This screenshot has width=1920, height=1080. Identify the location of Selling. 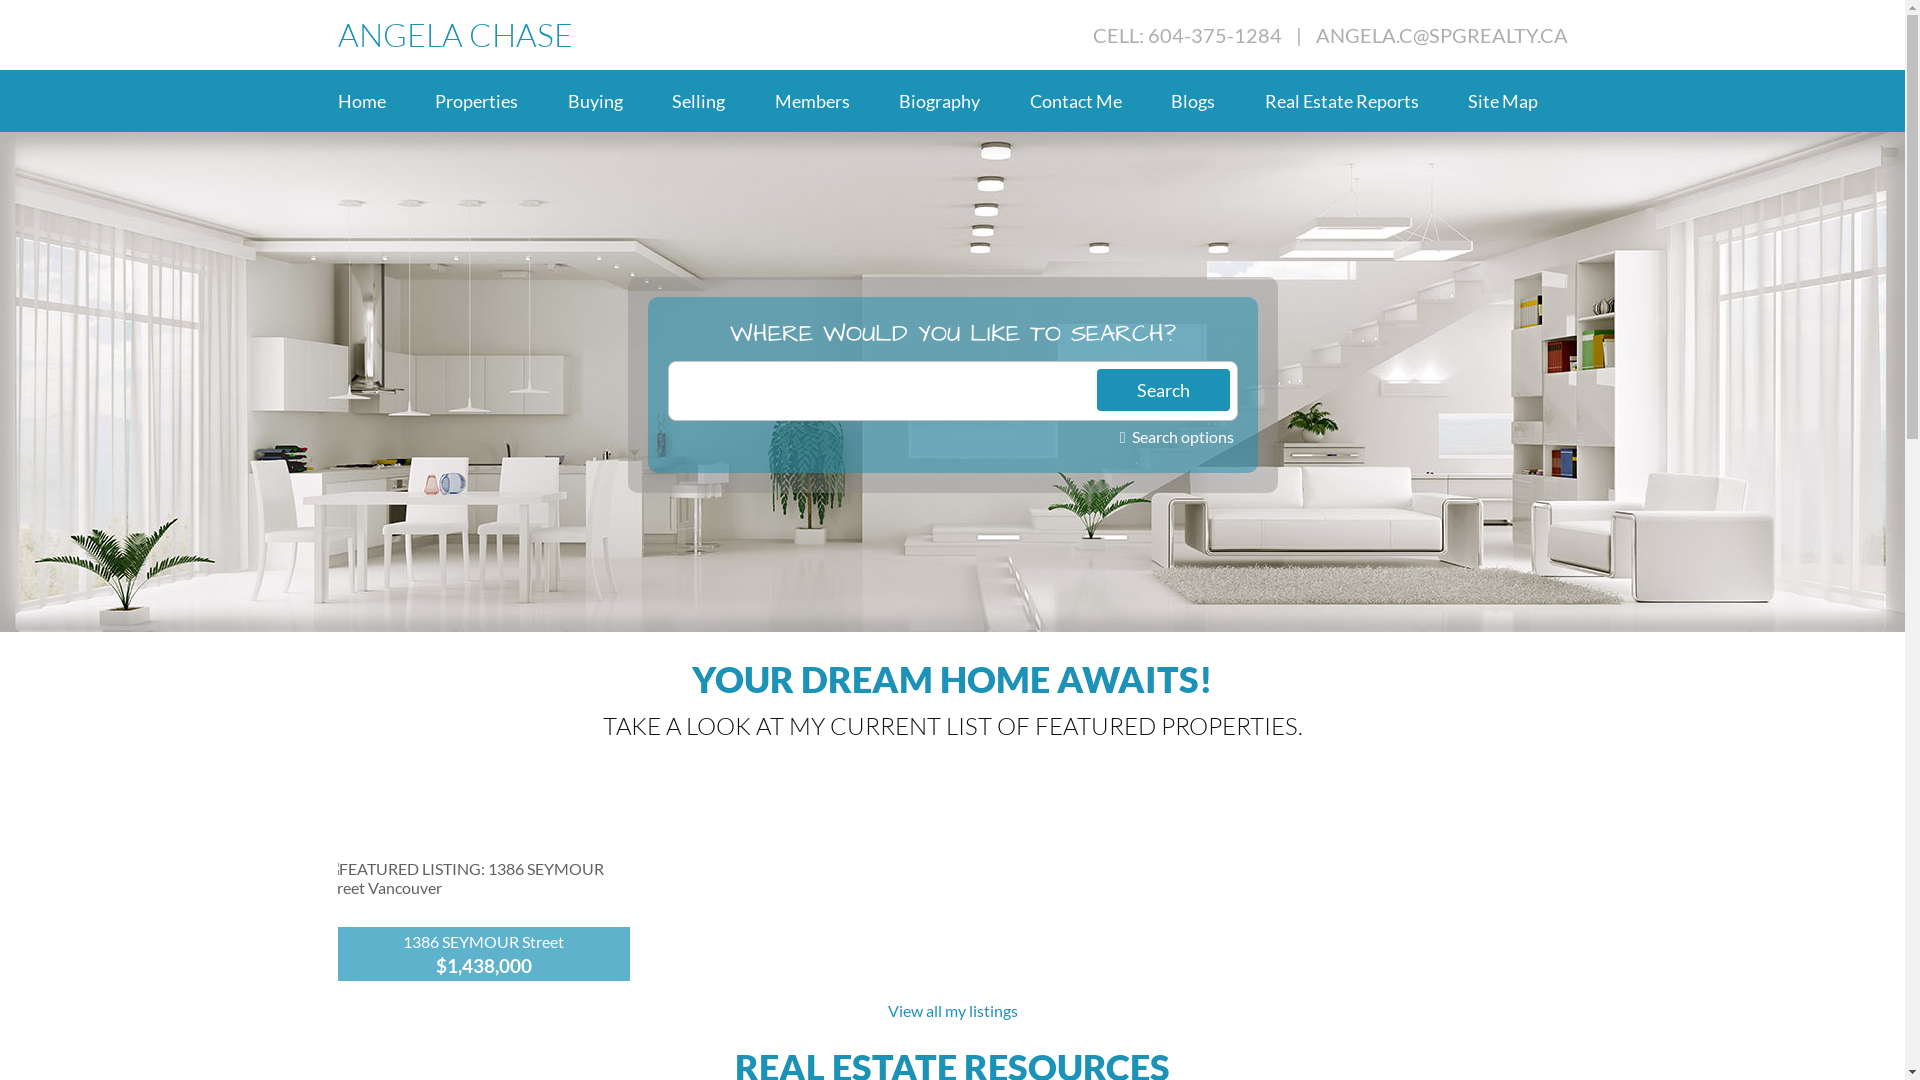
(714, 101).